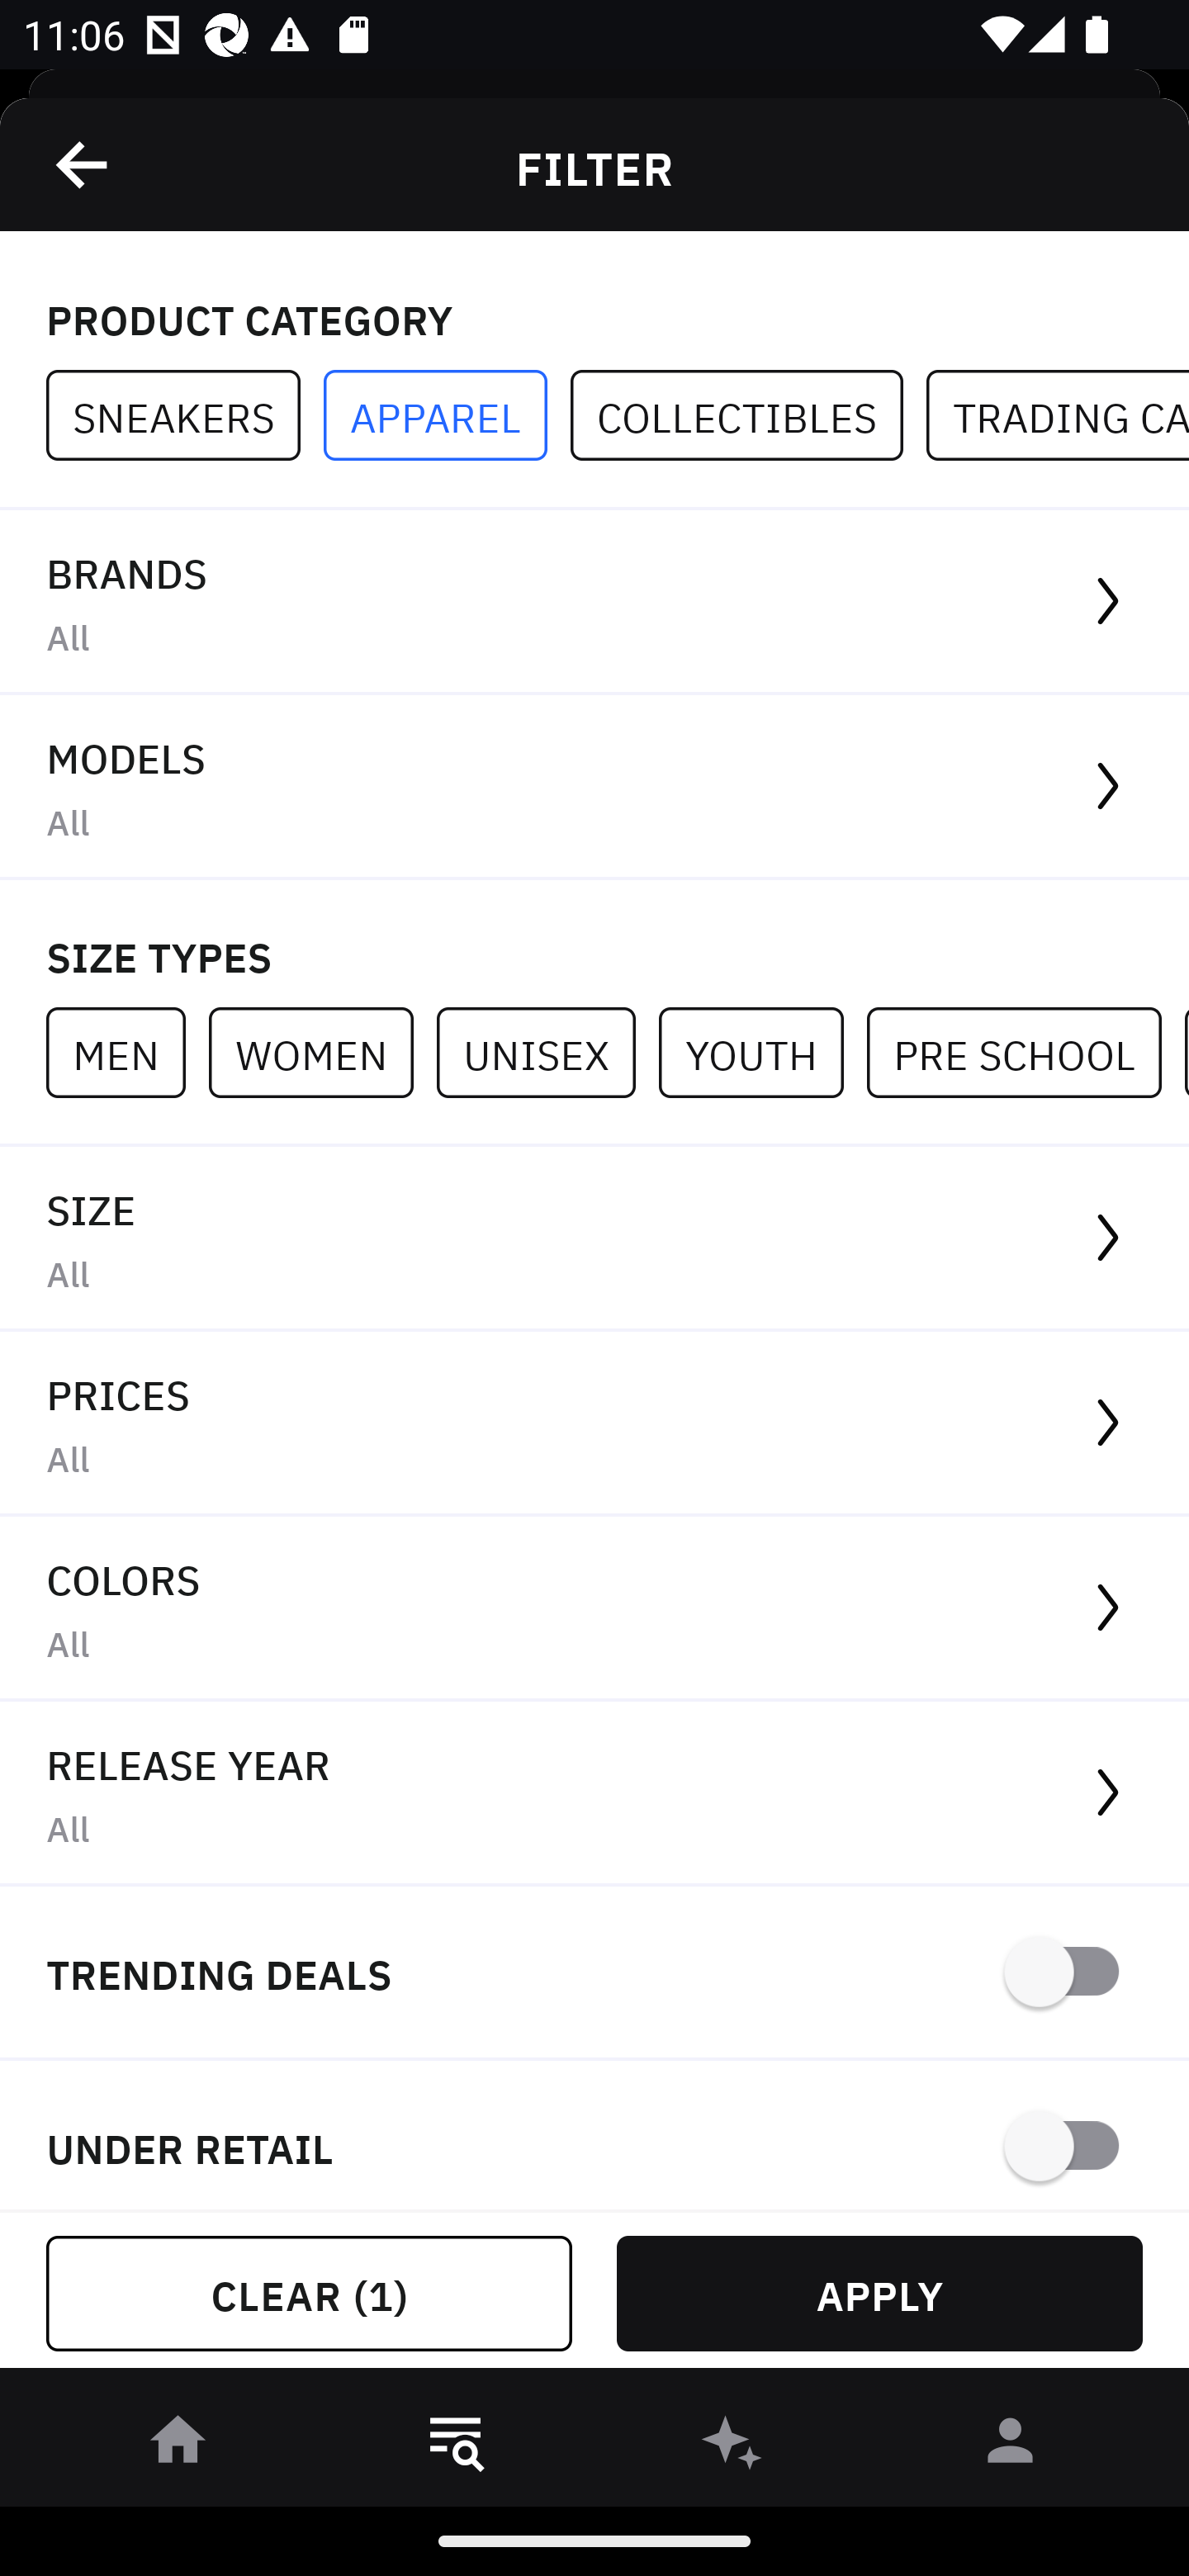 The height and width of the screenshot is (2576, 1189). I want to click on RELEASE YEAR All, so click(594, 1793).